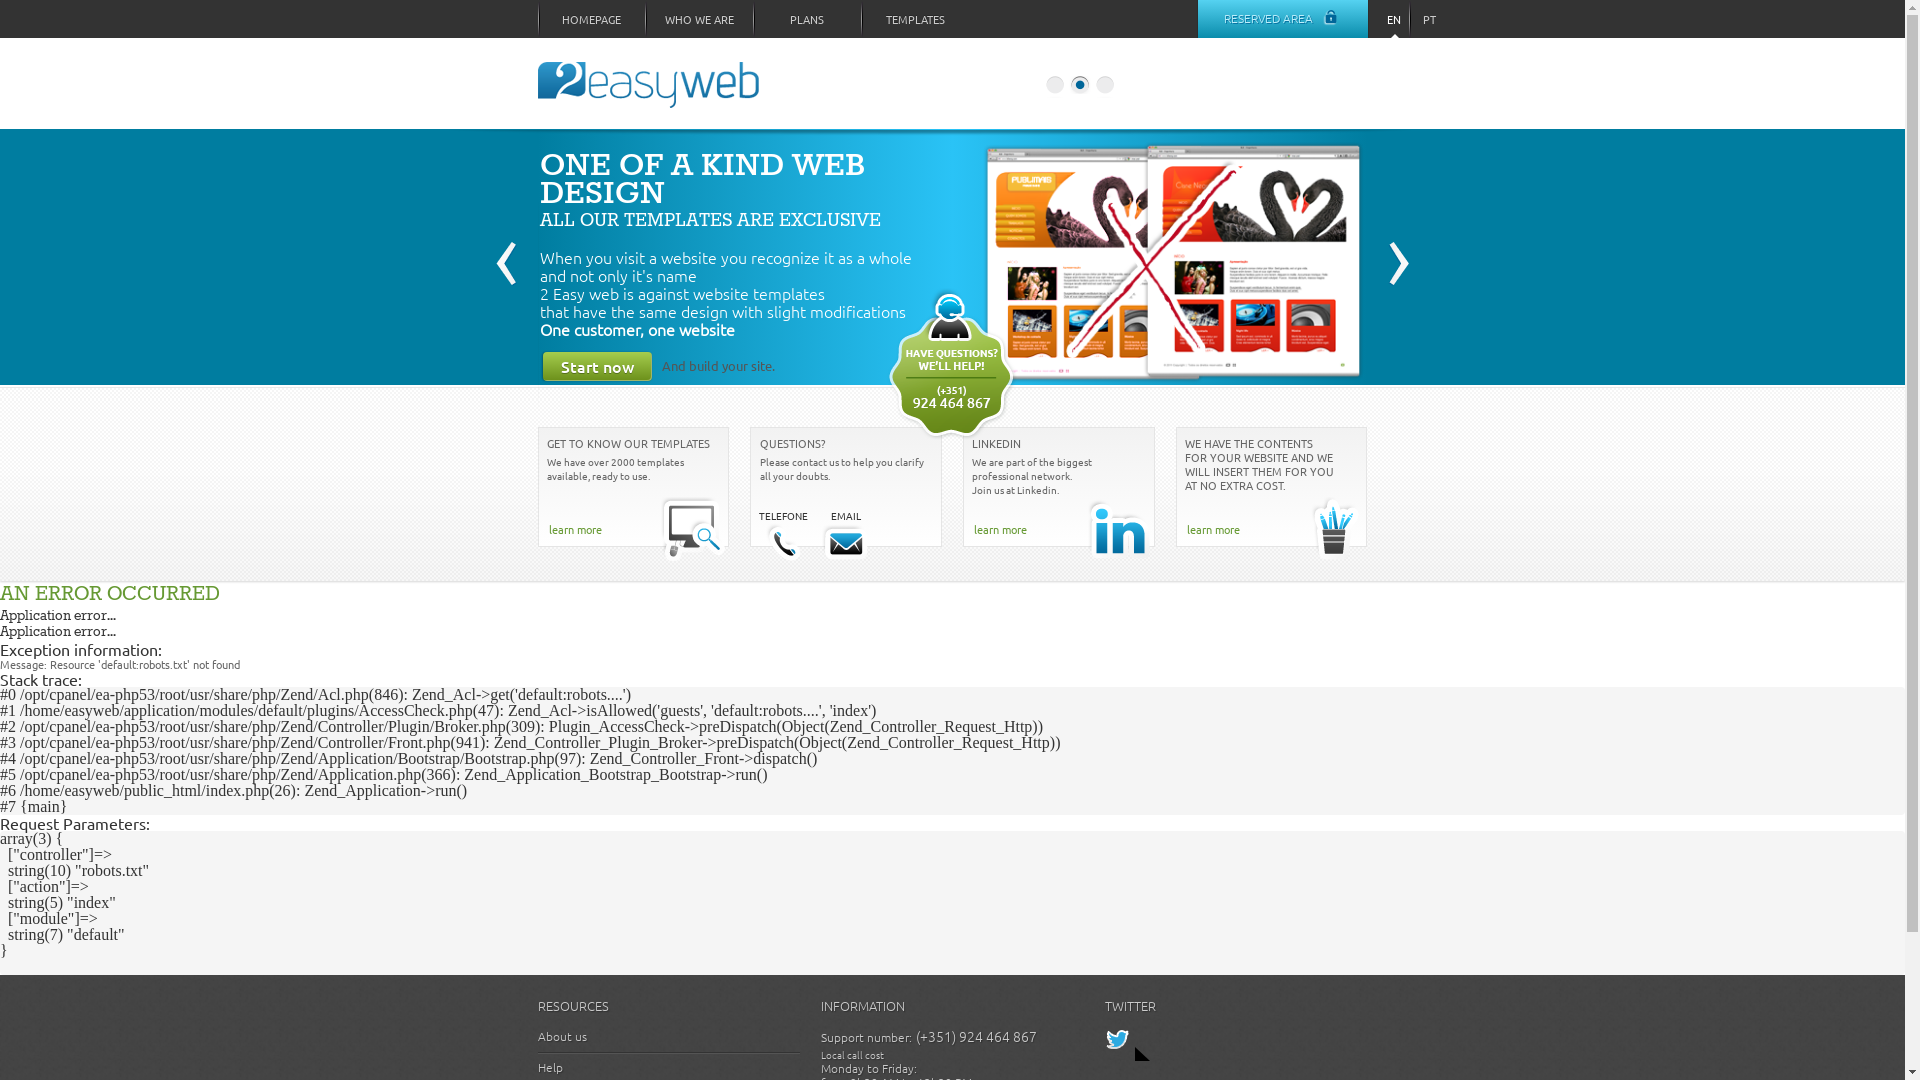 The image size is (1920, 1080). What do you see at coordinates (550, 1067) in the screenshot?
I see `Help` at bounding box center [550, 1067].